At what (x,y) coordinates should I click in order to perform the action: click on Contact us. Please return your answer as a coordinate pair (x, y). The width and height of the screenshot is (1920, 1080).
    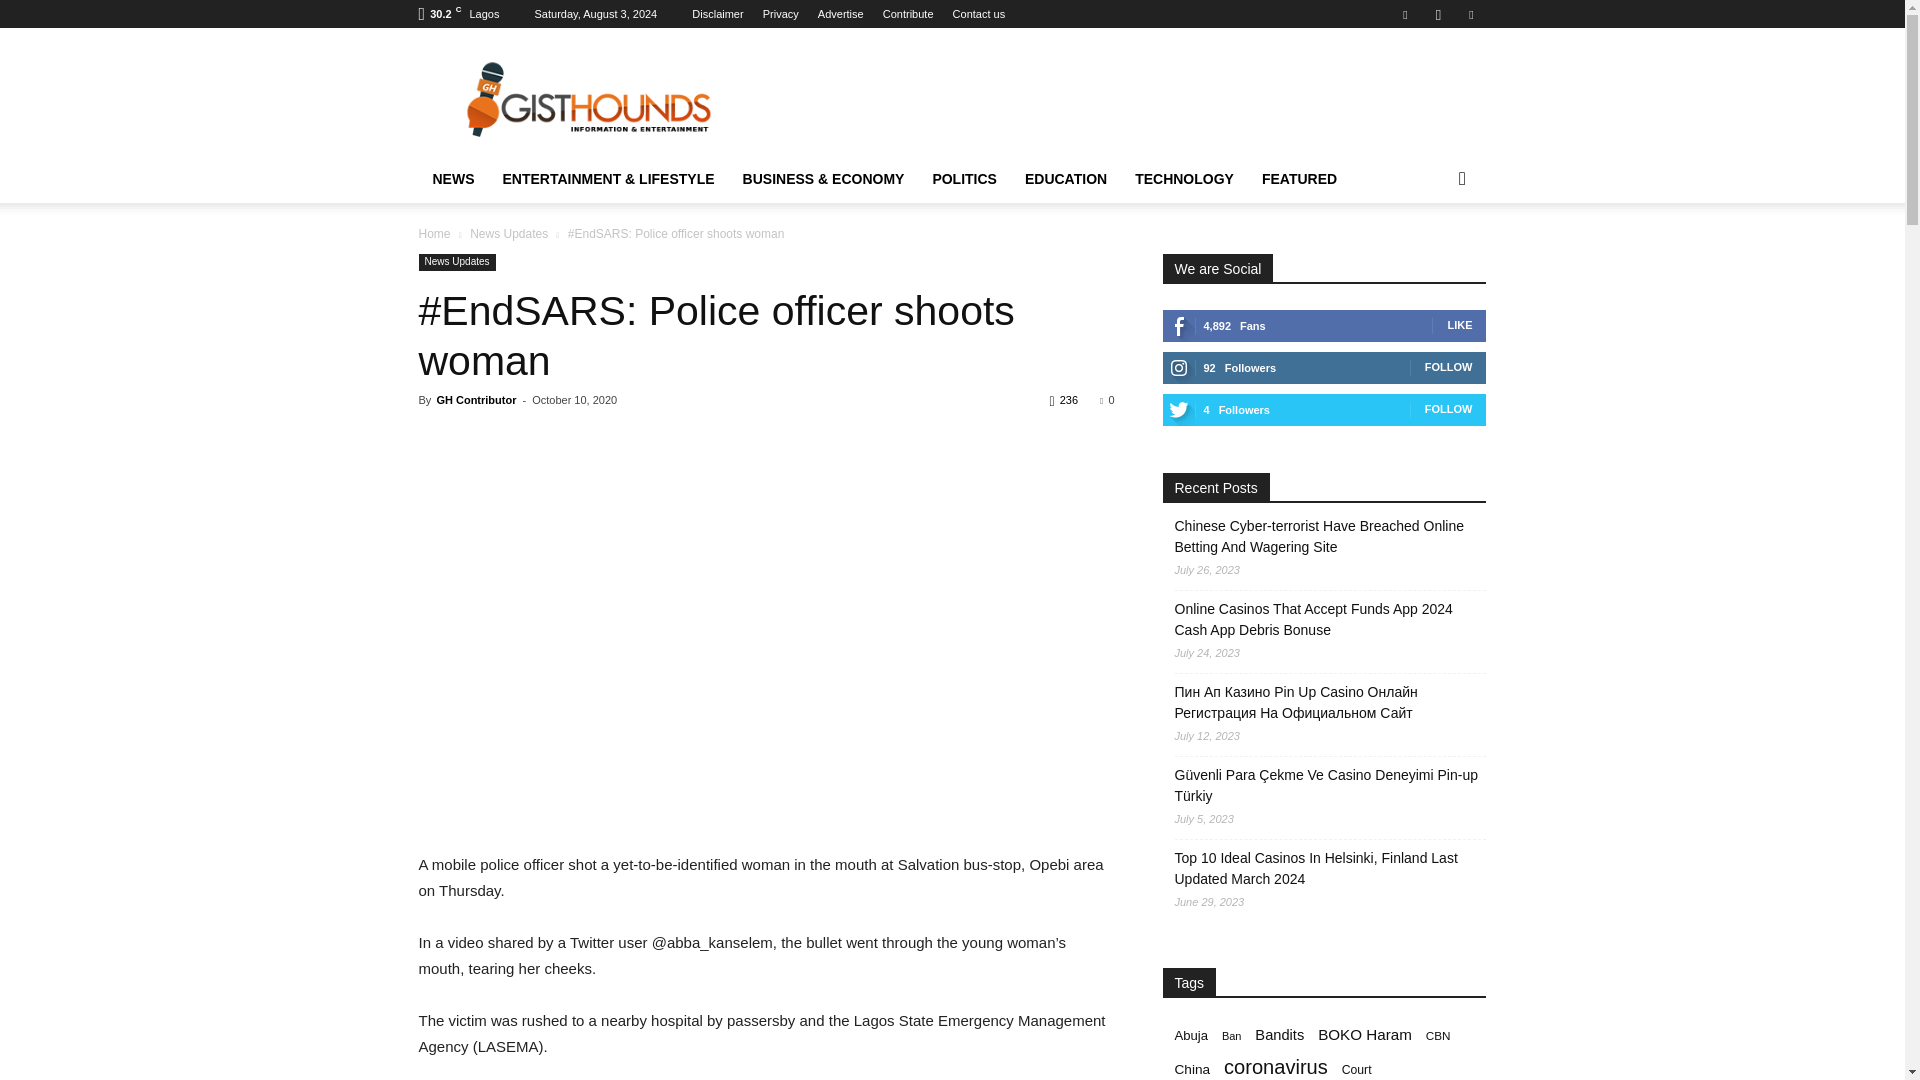
    Looking at the image, I should click on (979, 14).